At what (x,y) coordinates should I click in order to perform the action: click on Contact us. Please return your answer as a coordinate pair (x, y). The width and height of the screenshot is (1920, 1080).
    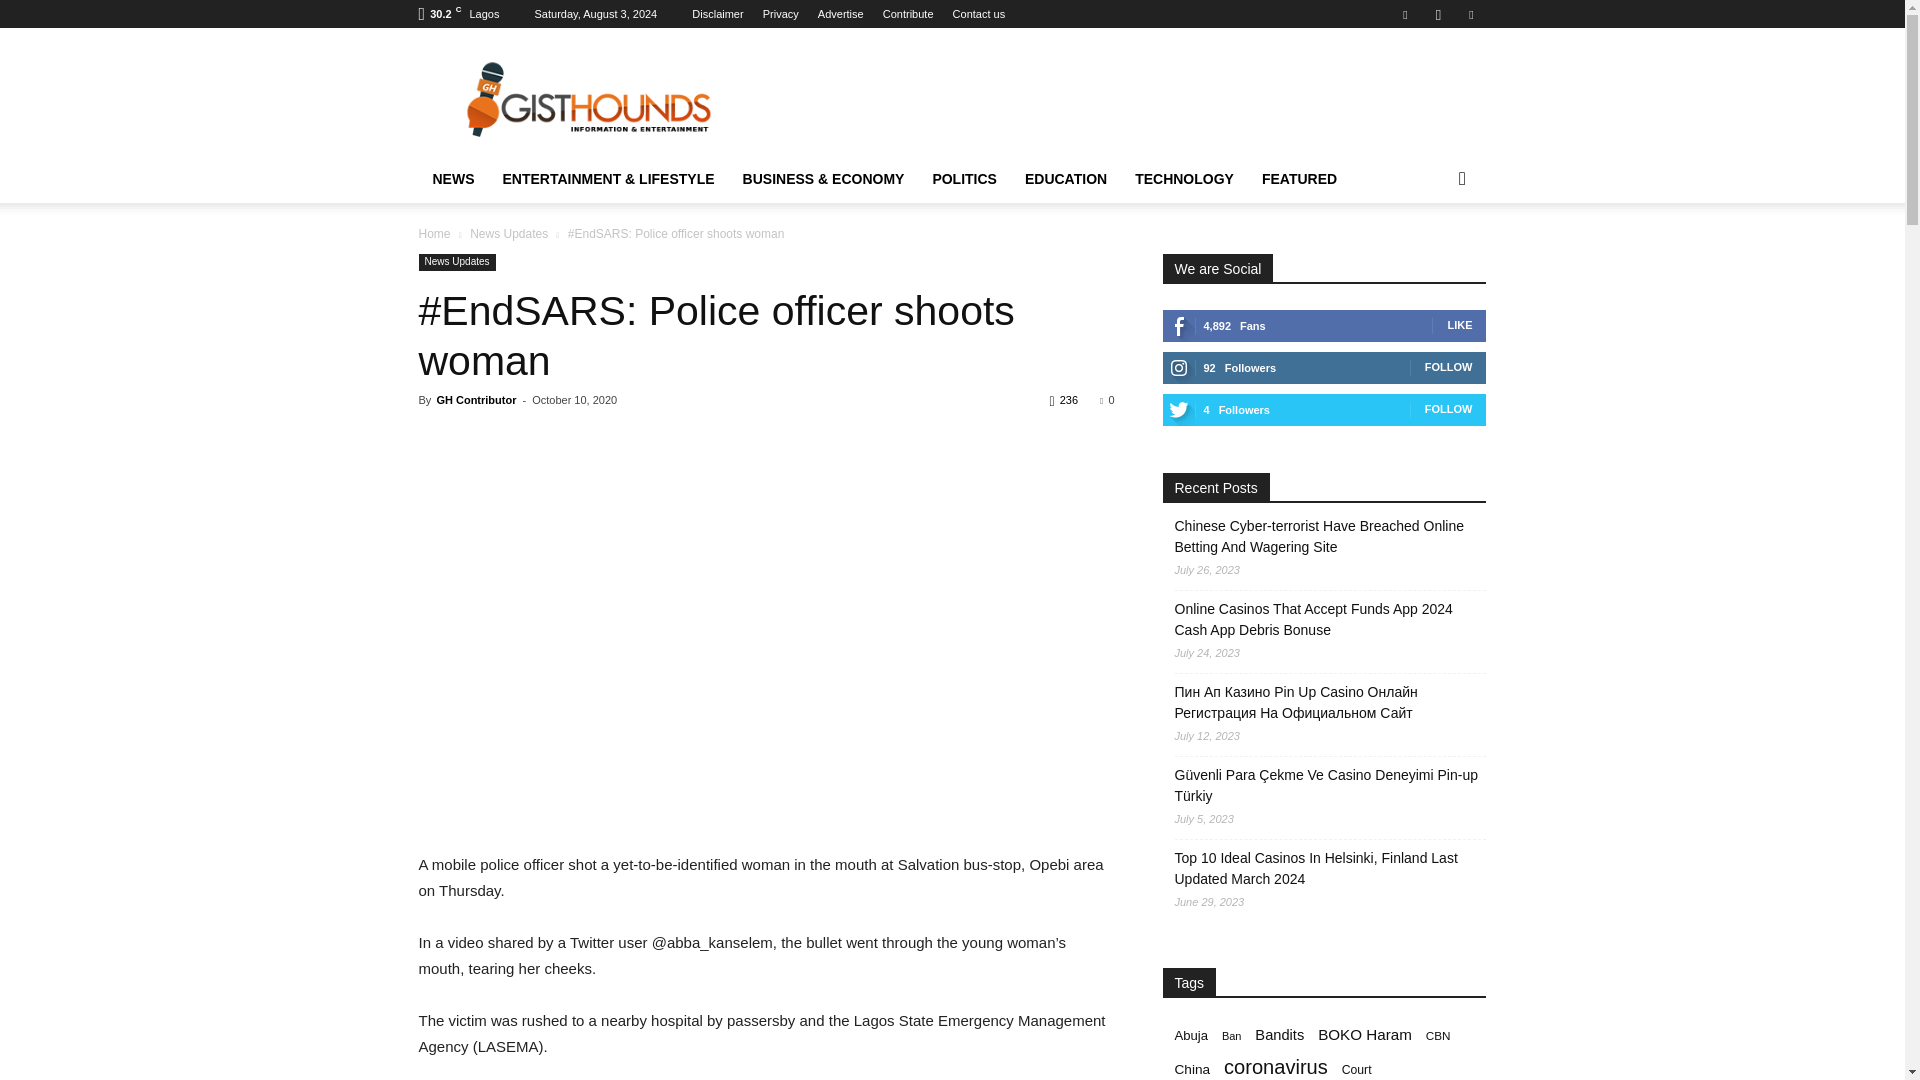
    Looking at the image, I should click on (979, 14).